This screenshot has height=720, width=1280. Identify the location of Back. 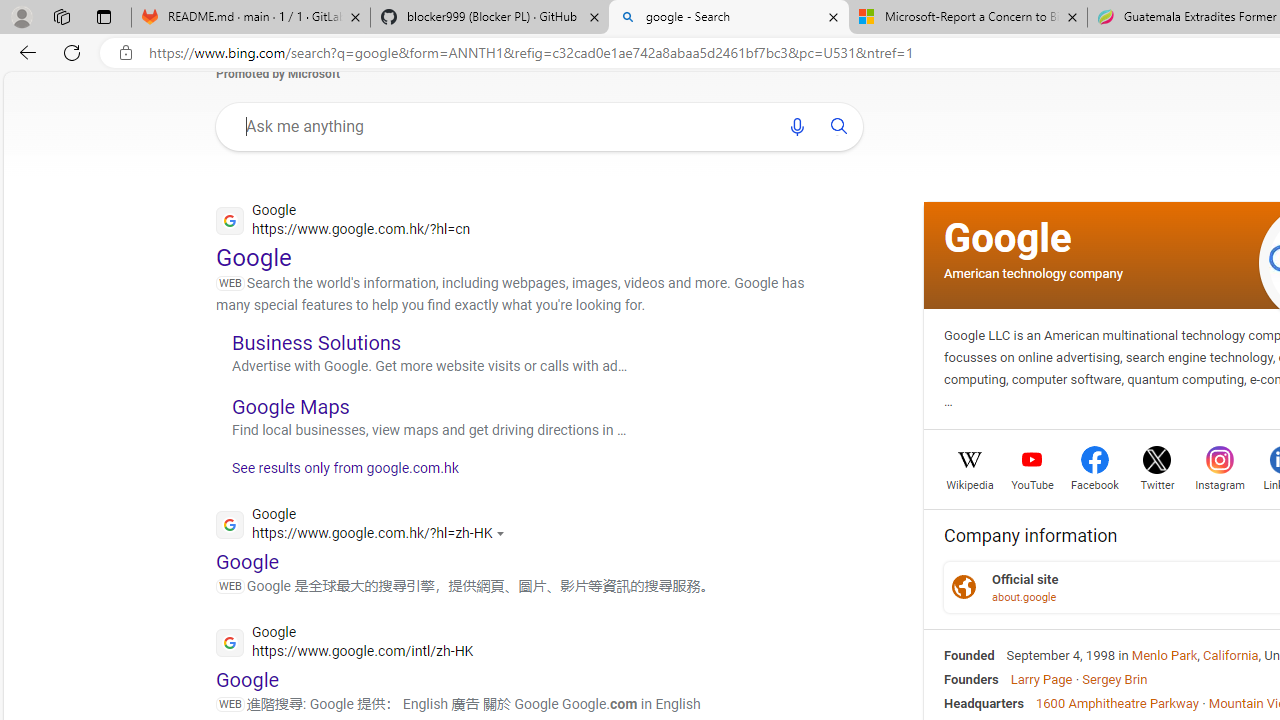
(24, 52).